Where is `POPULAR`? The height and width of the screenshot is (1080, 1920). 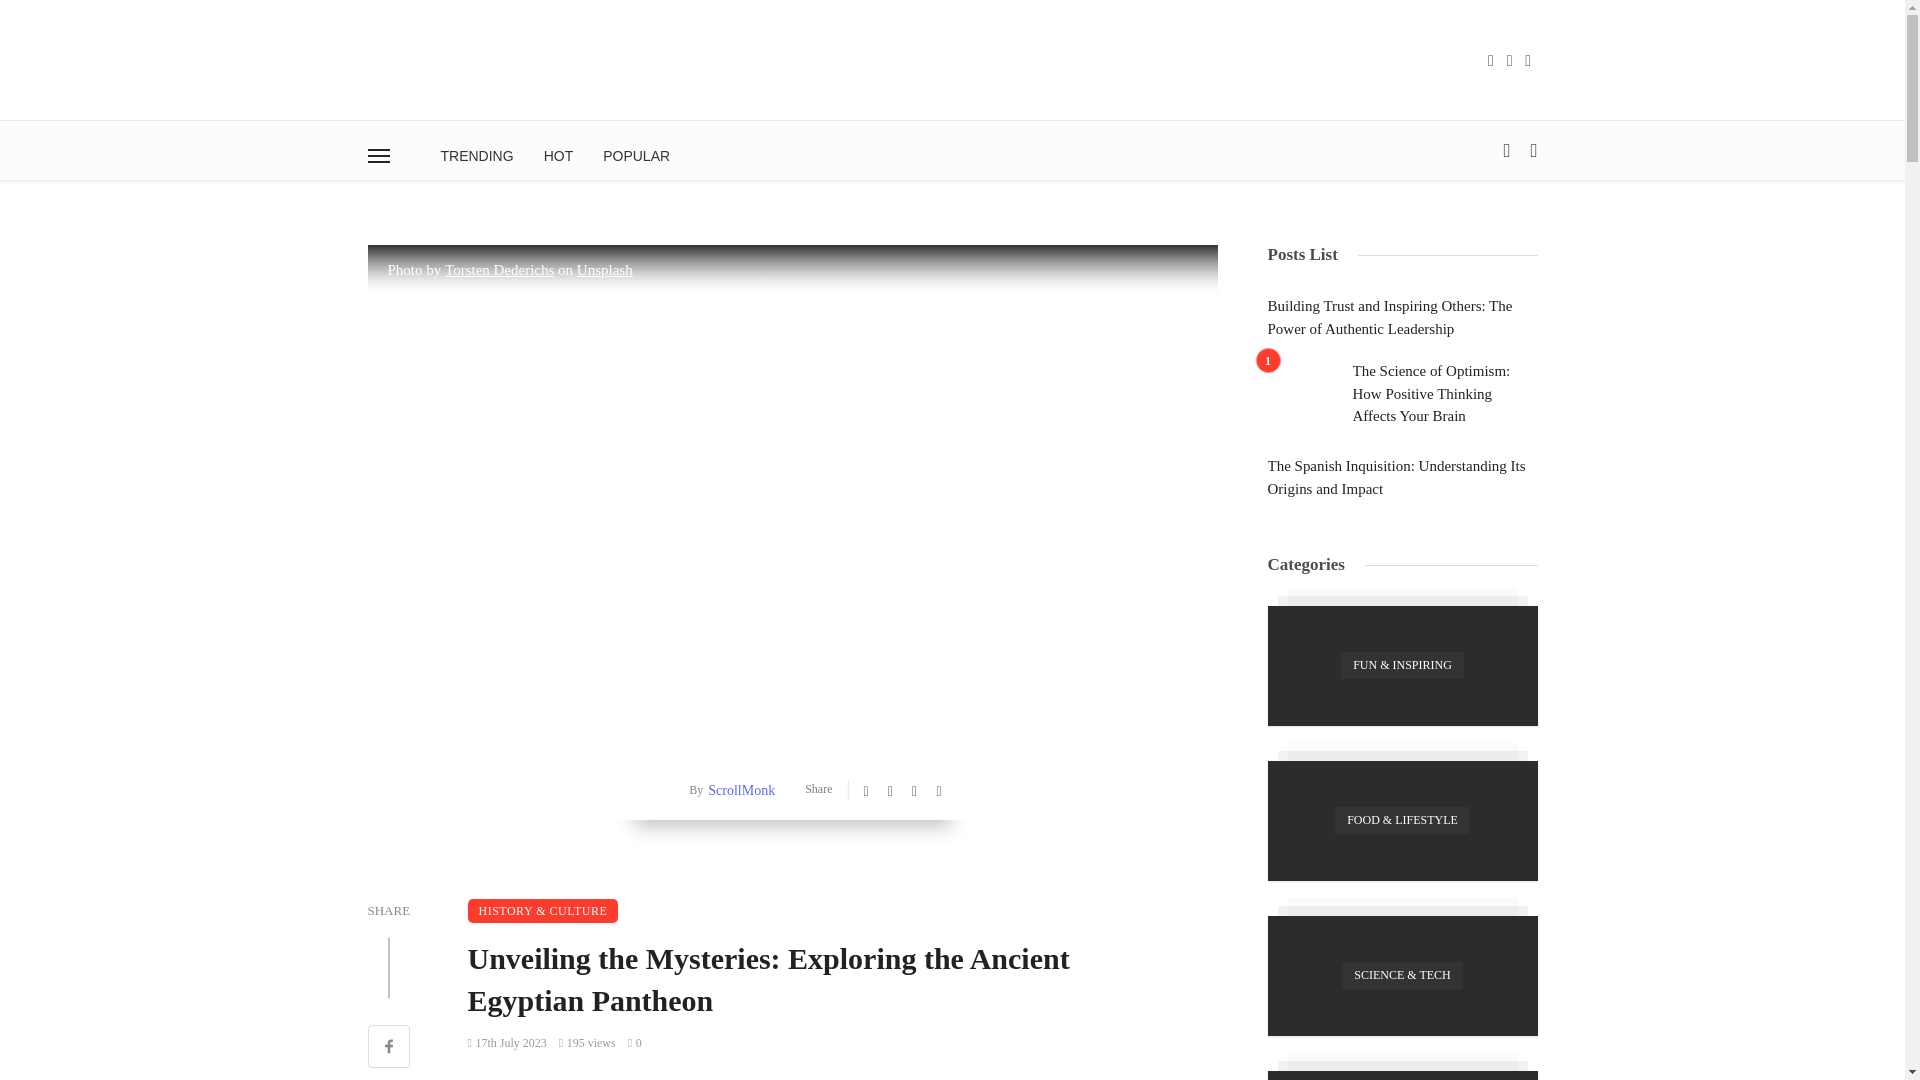 POPULAR is located at coordinates (636, 156).